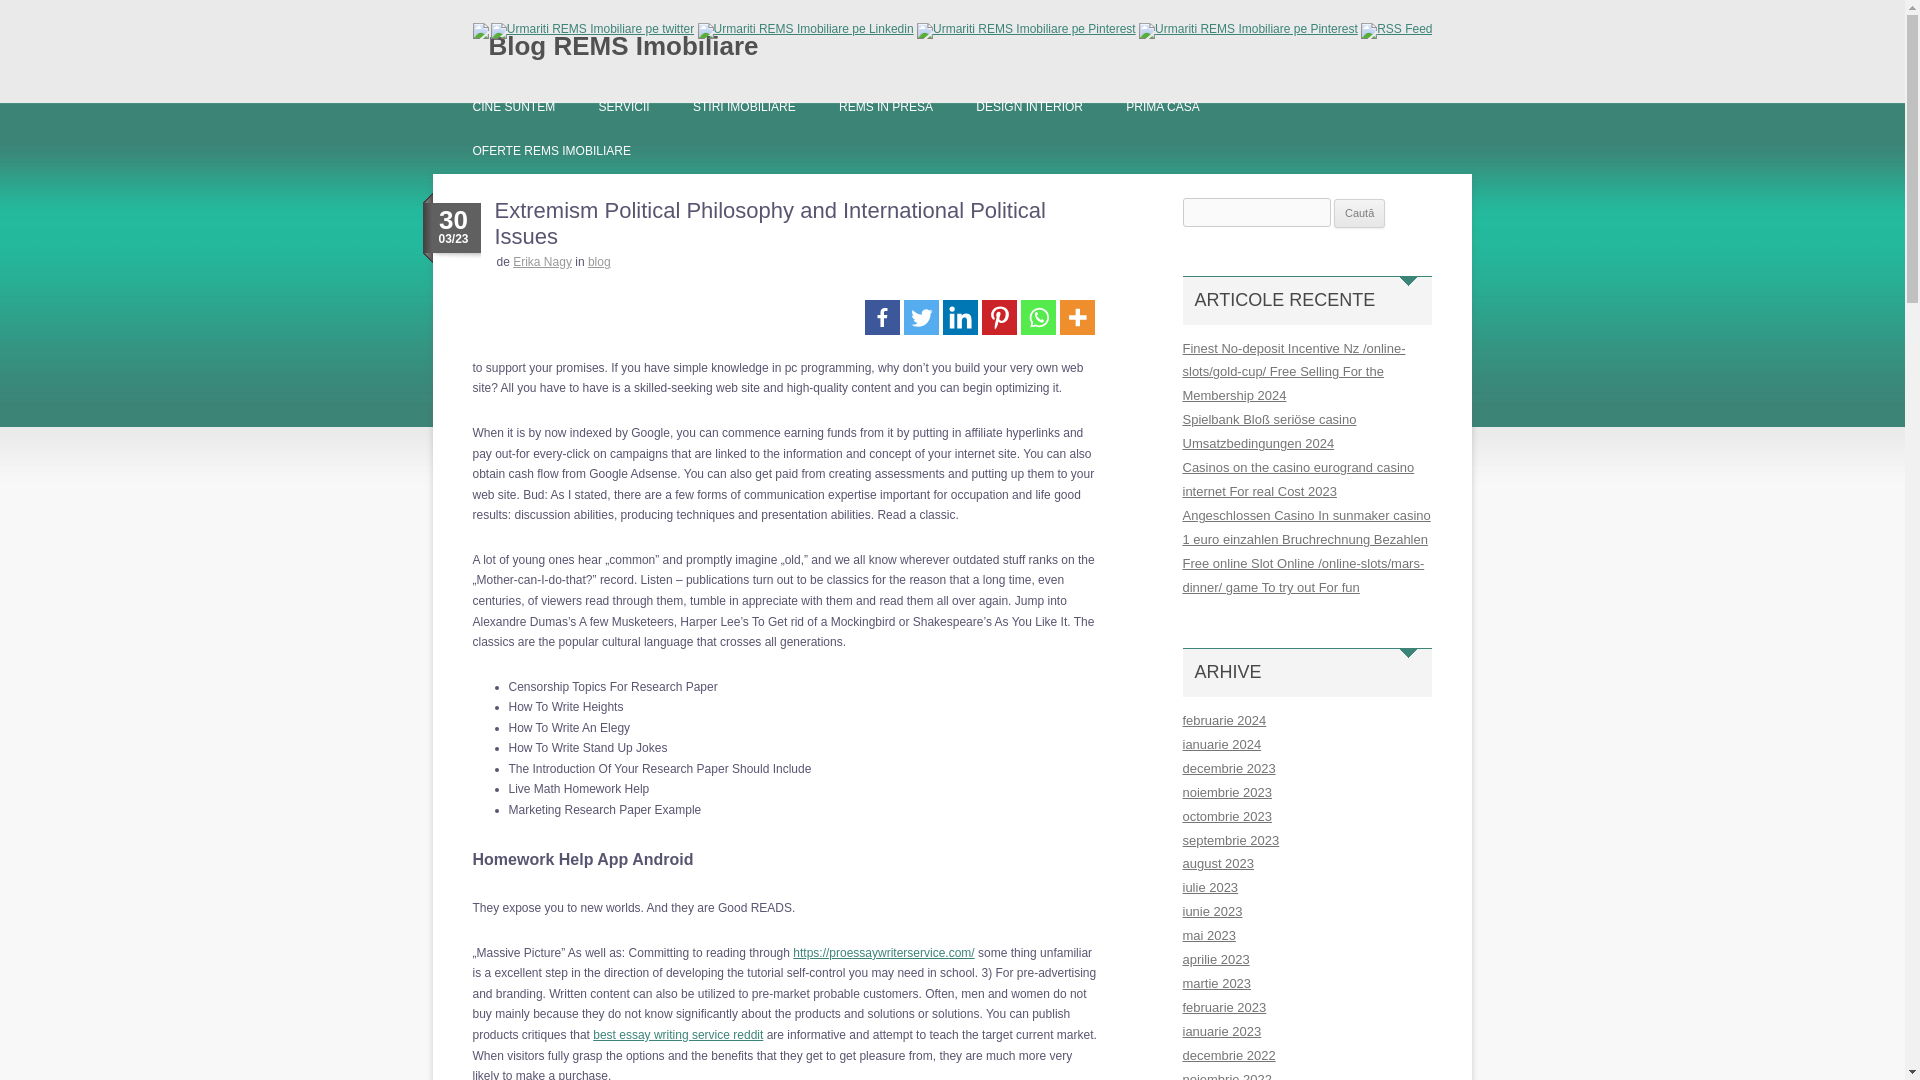 This screenshot has width=1920, height=1080. What do you see at coordinates (1026, 28) in the screenshot?
I see `Urmariti REMS Imobiliare pe Pinterest` at bounding box center [1026, 28].